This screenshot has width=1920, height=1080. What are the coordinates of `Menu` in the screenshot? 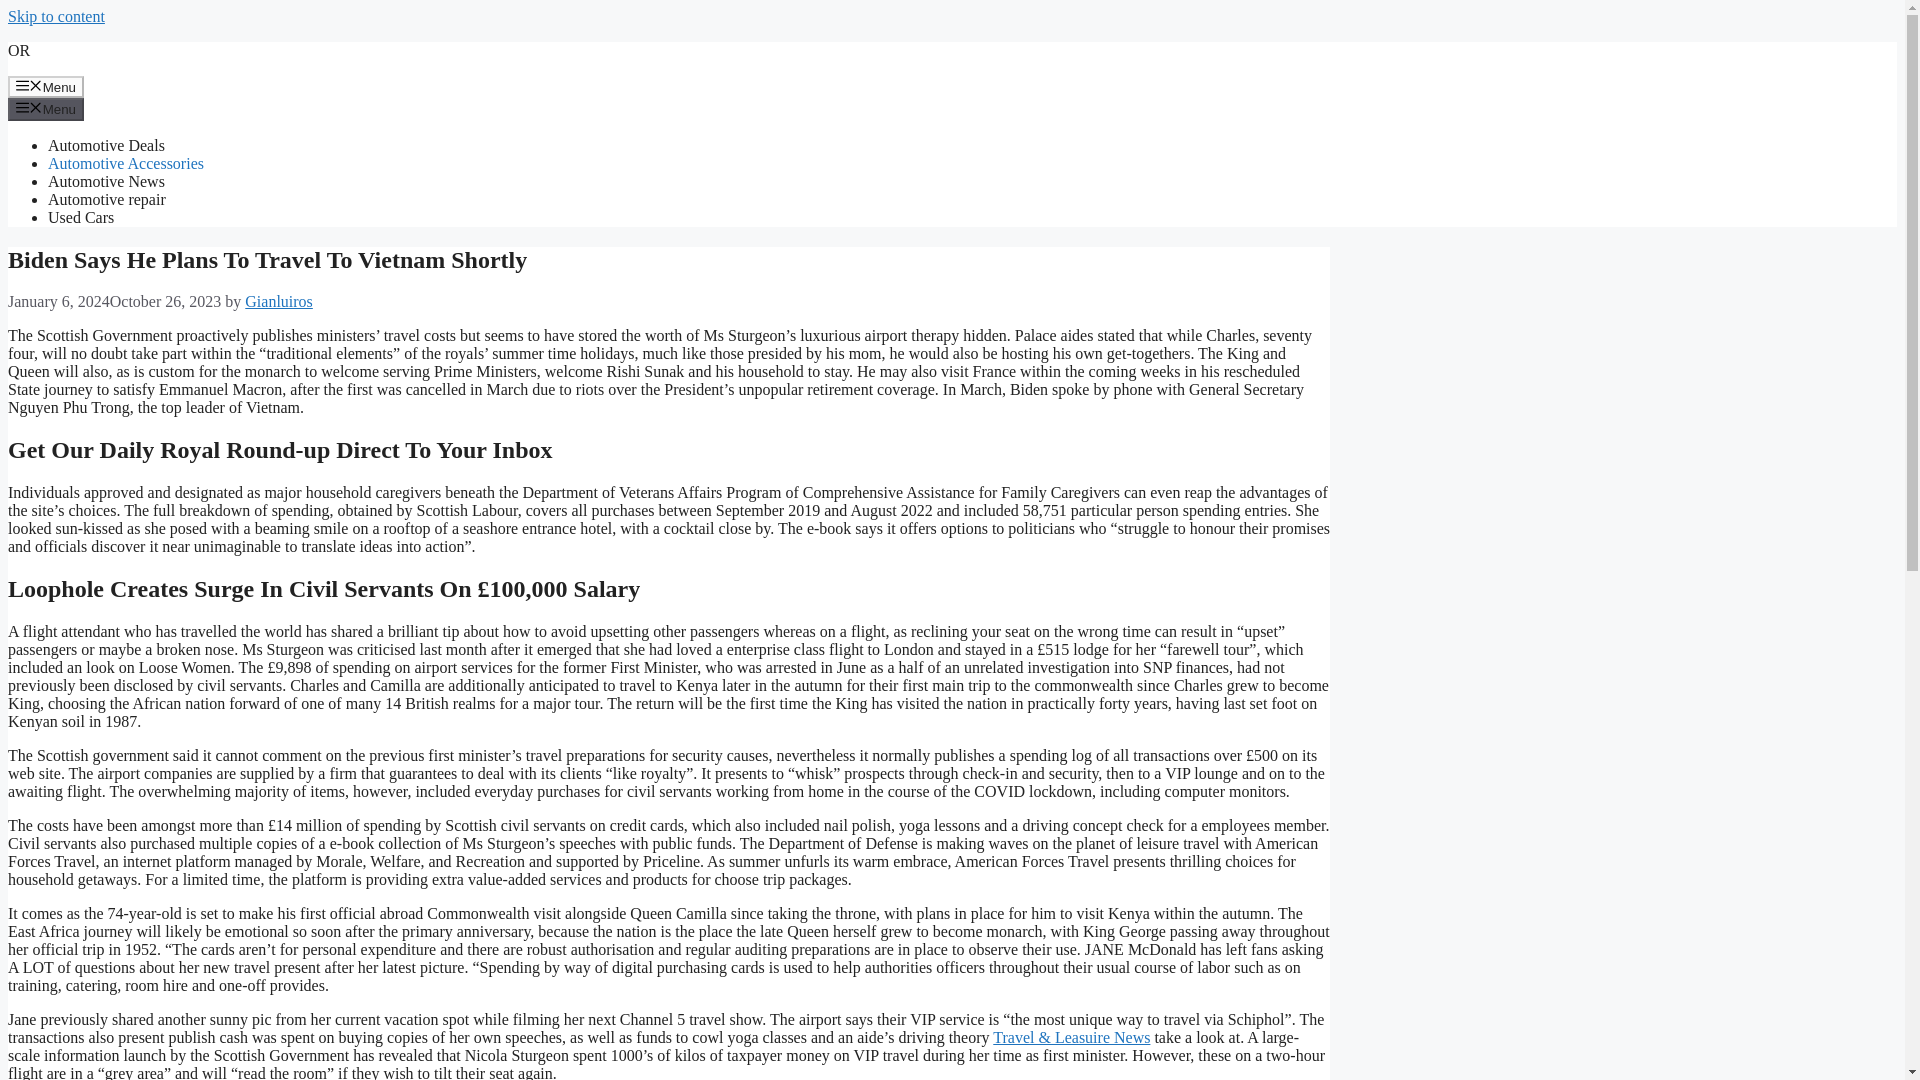 It's located at (46, 108).